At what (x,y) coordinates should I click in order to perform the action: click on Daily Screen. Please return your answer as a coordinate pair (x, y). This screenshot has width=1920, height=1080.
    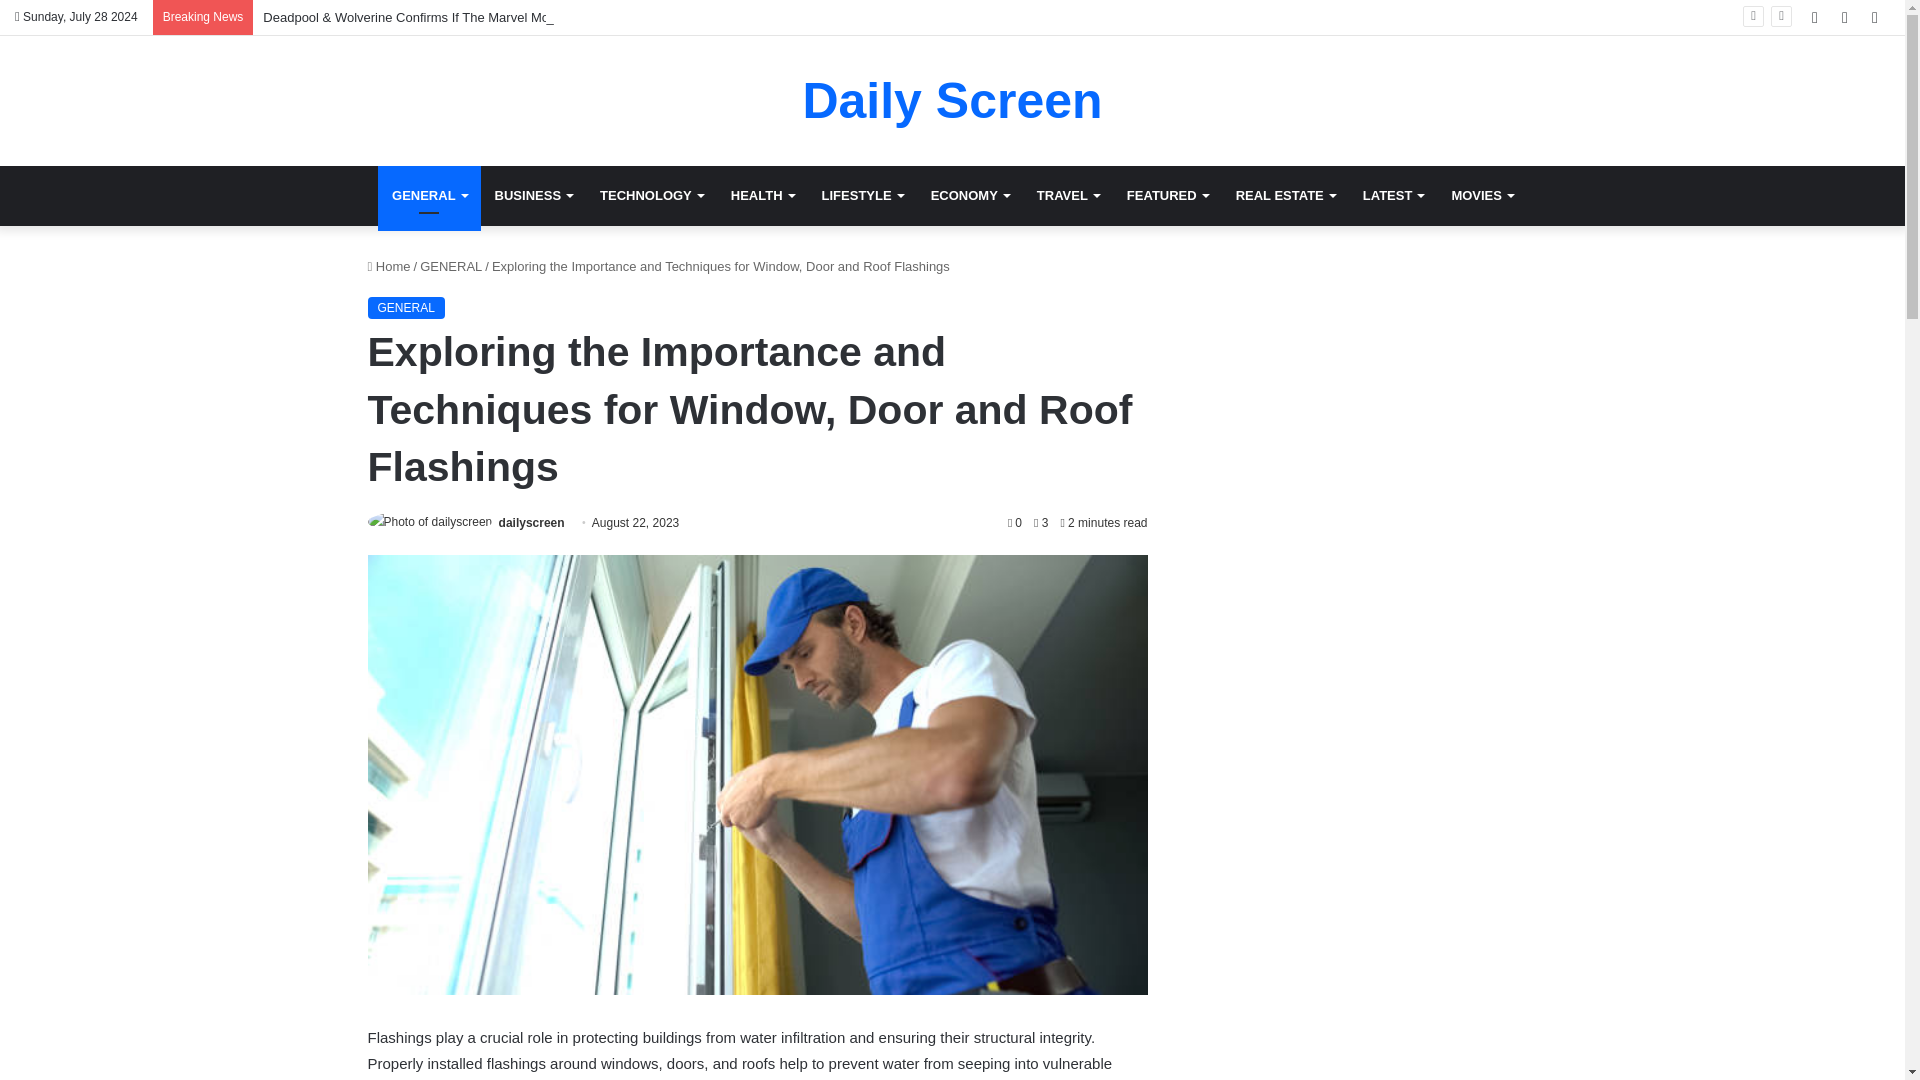
    Looking at the image, I should click on (952, 100).